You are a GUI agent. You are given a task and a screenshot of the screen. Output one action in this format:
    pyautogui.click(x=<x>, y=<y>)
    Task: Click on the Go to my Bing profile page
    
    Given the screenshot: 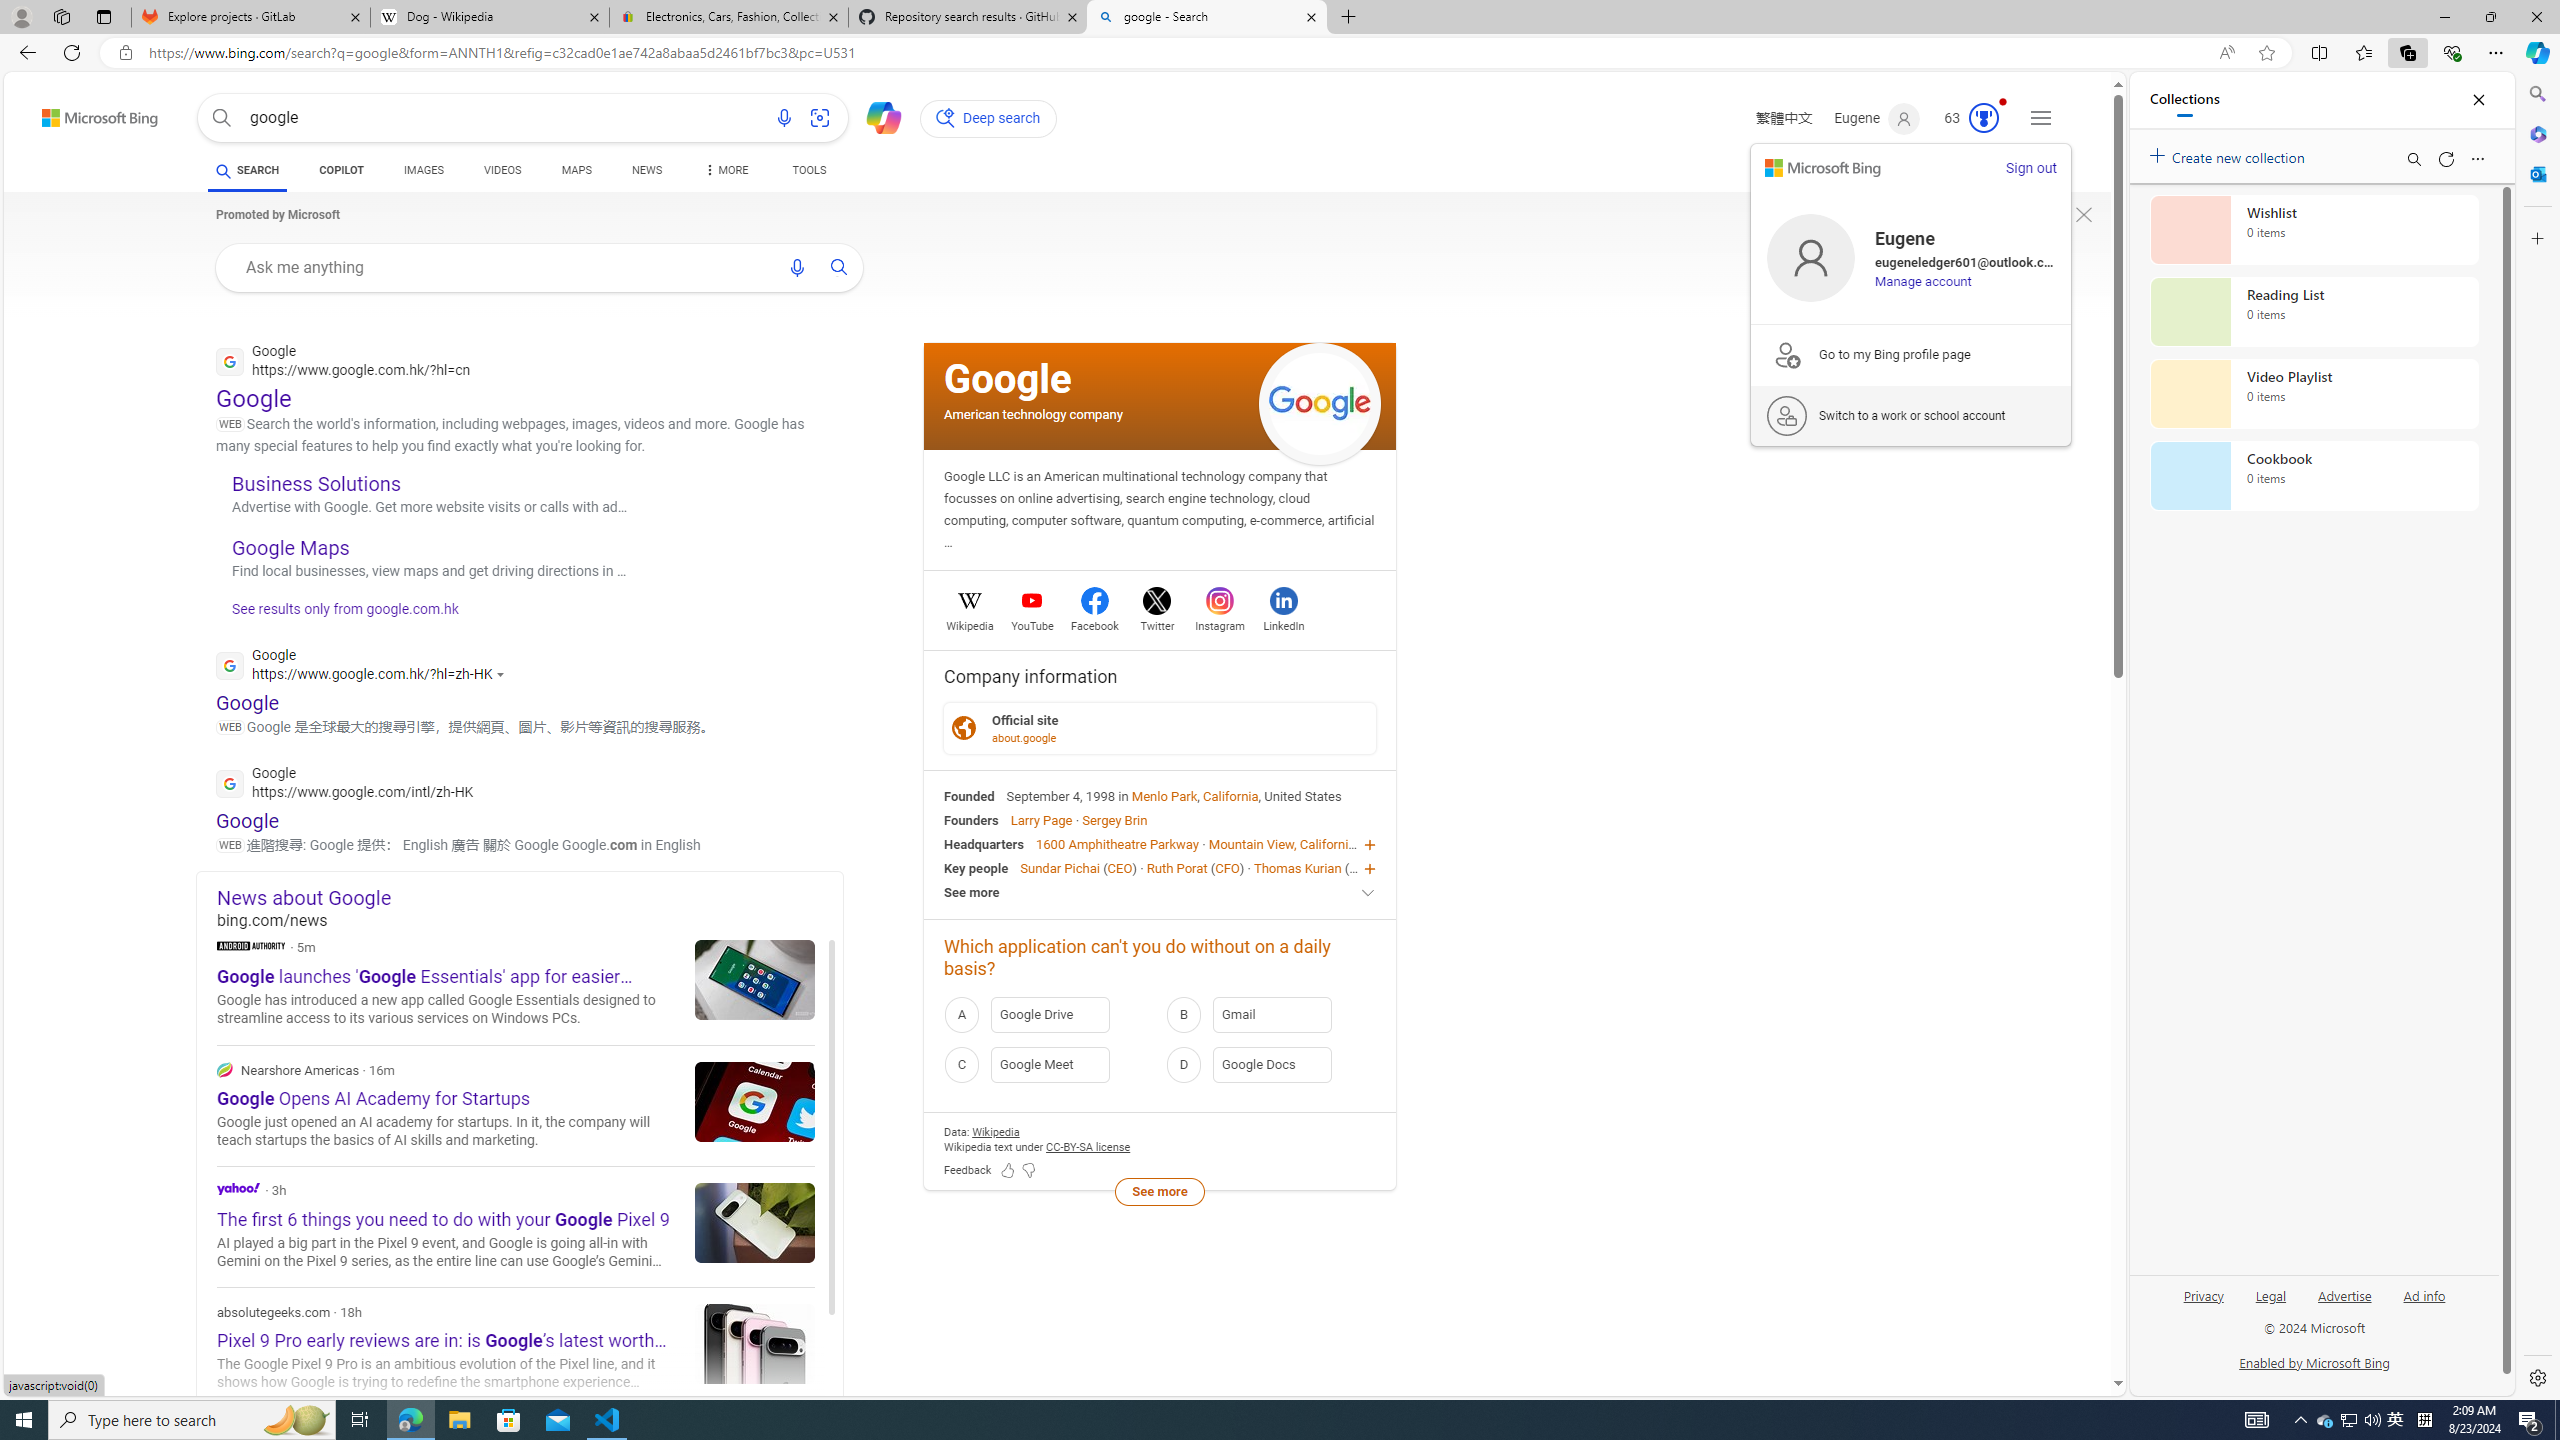 What is the action you would take?
    pyautogui.click(x=1911, y=354)
    